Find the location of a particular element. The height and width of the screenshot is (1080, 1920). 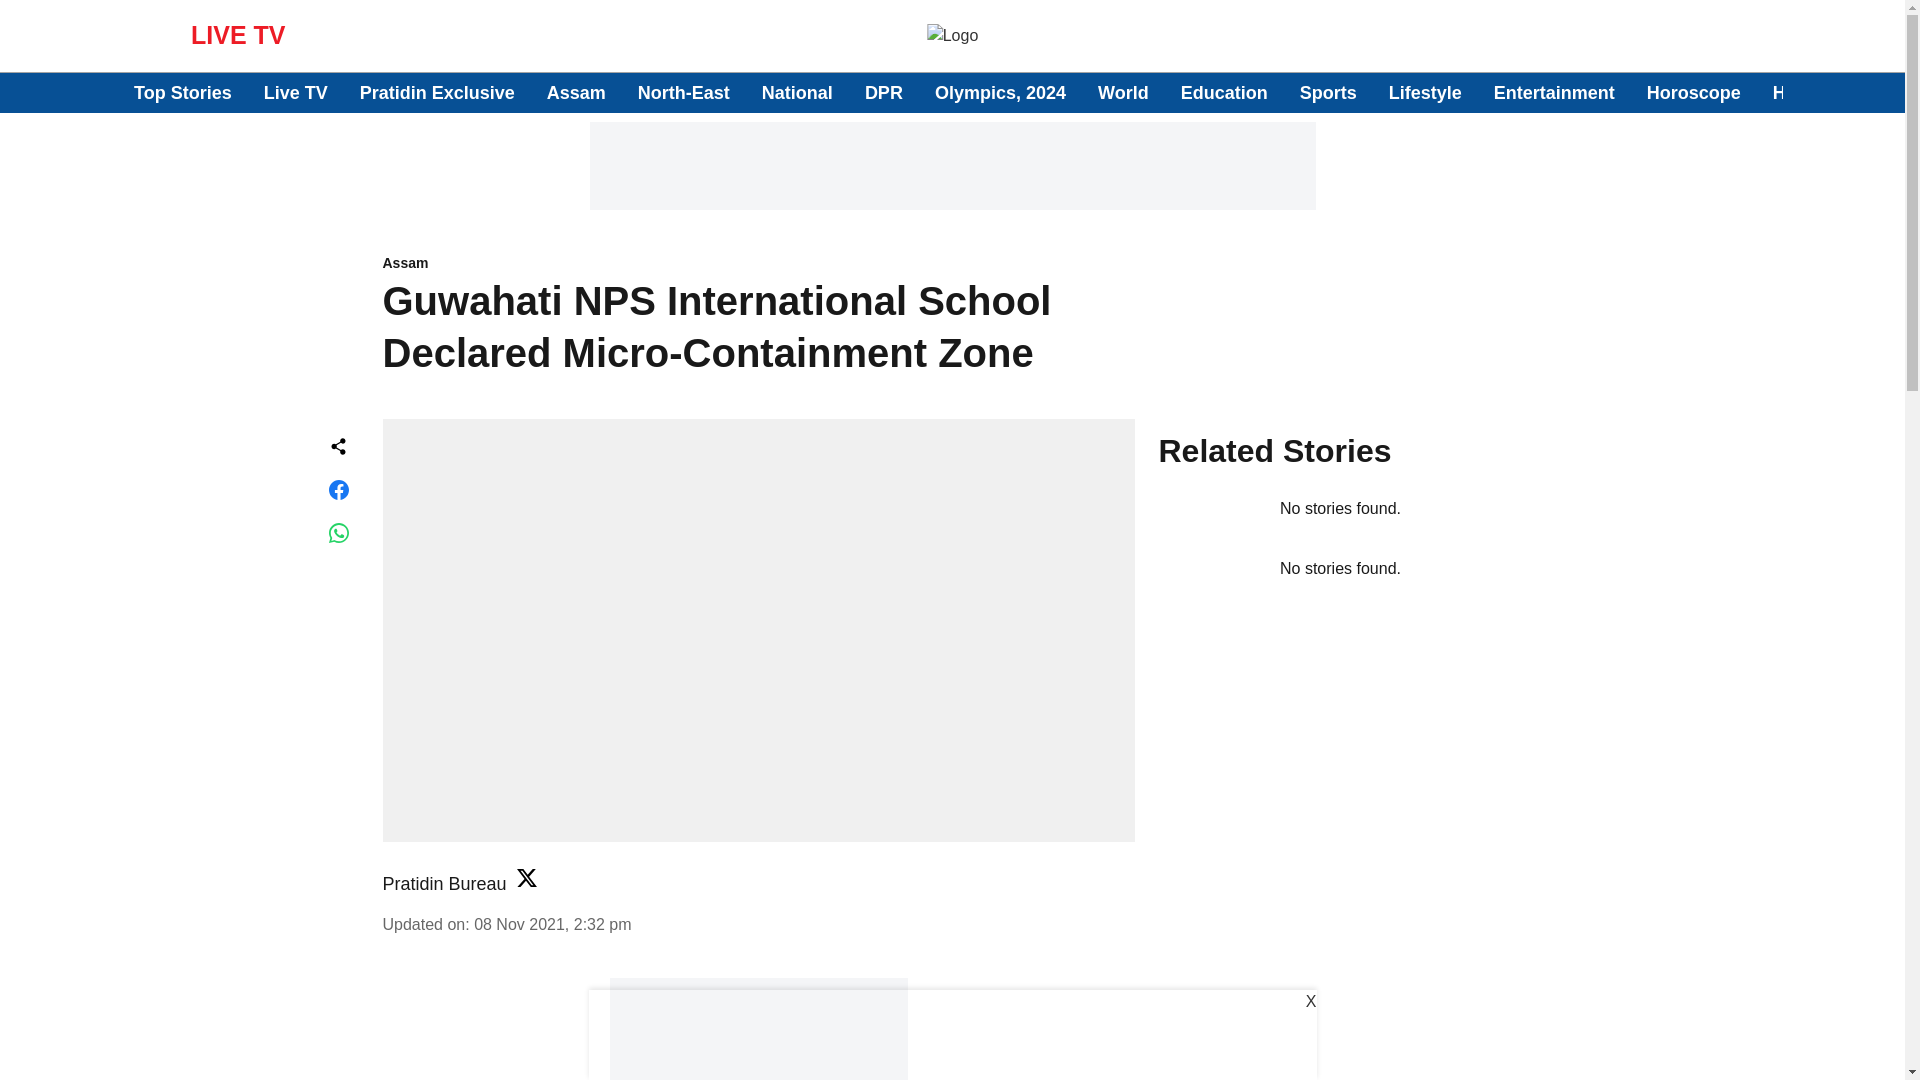

Lifestyle is located at coordinates (1424, 92).